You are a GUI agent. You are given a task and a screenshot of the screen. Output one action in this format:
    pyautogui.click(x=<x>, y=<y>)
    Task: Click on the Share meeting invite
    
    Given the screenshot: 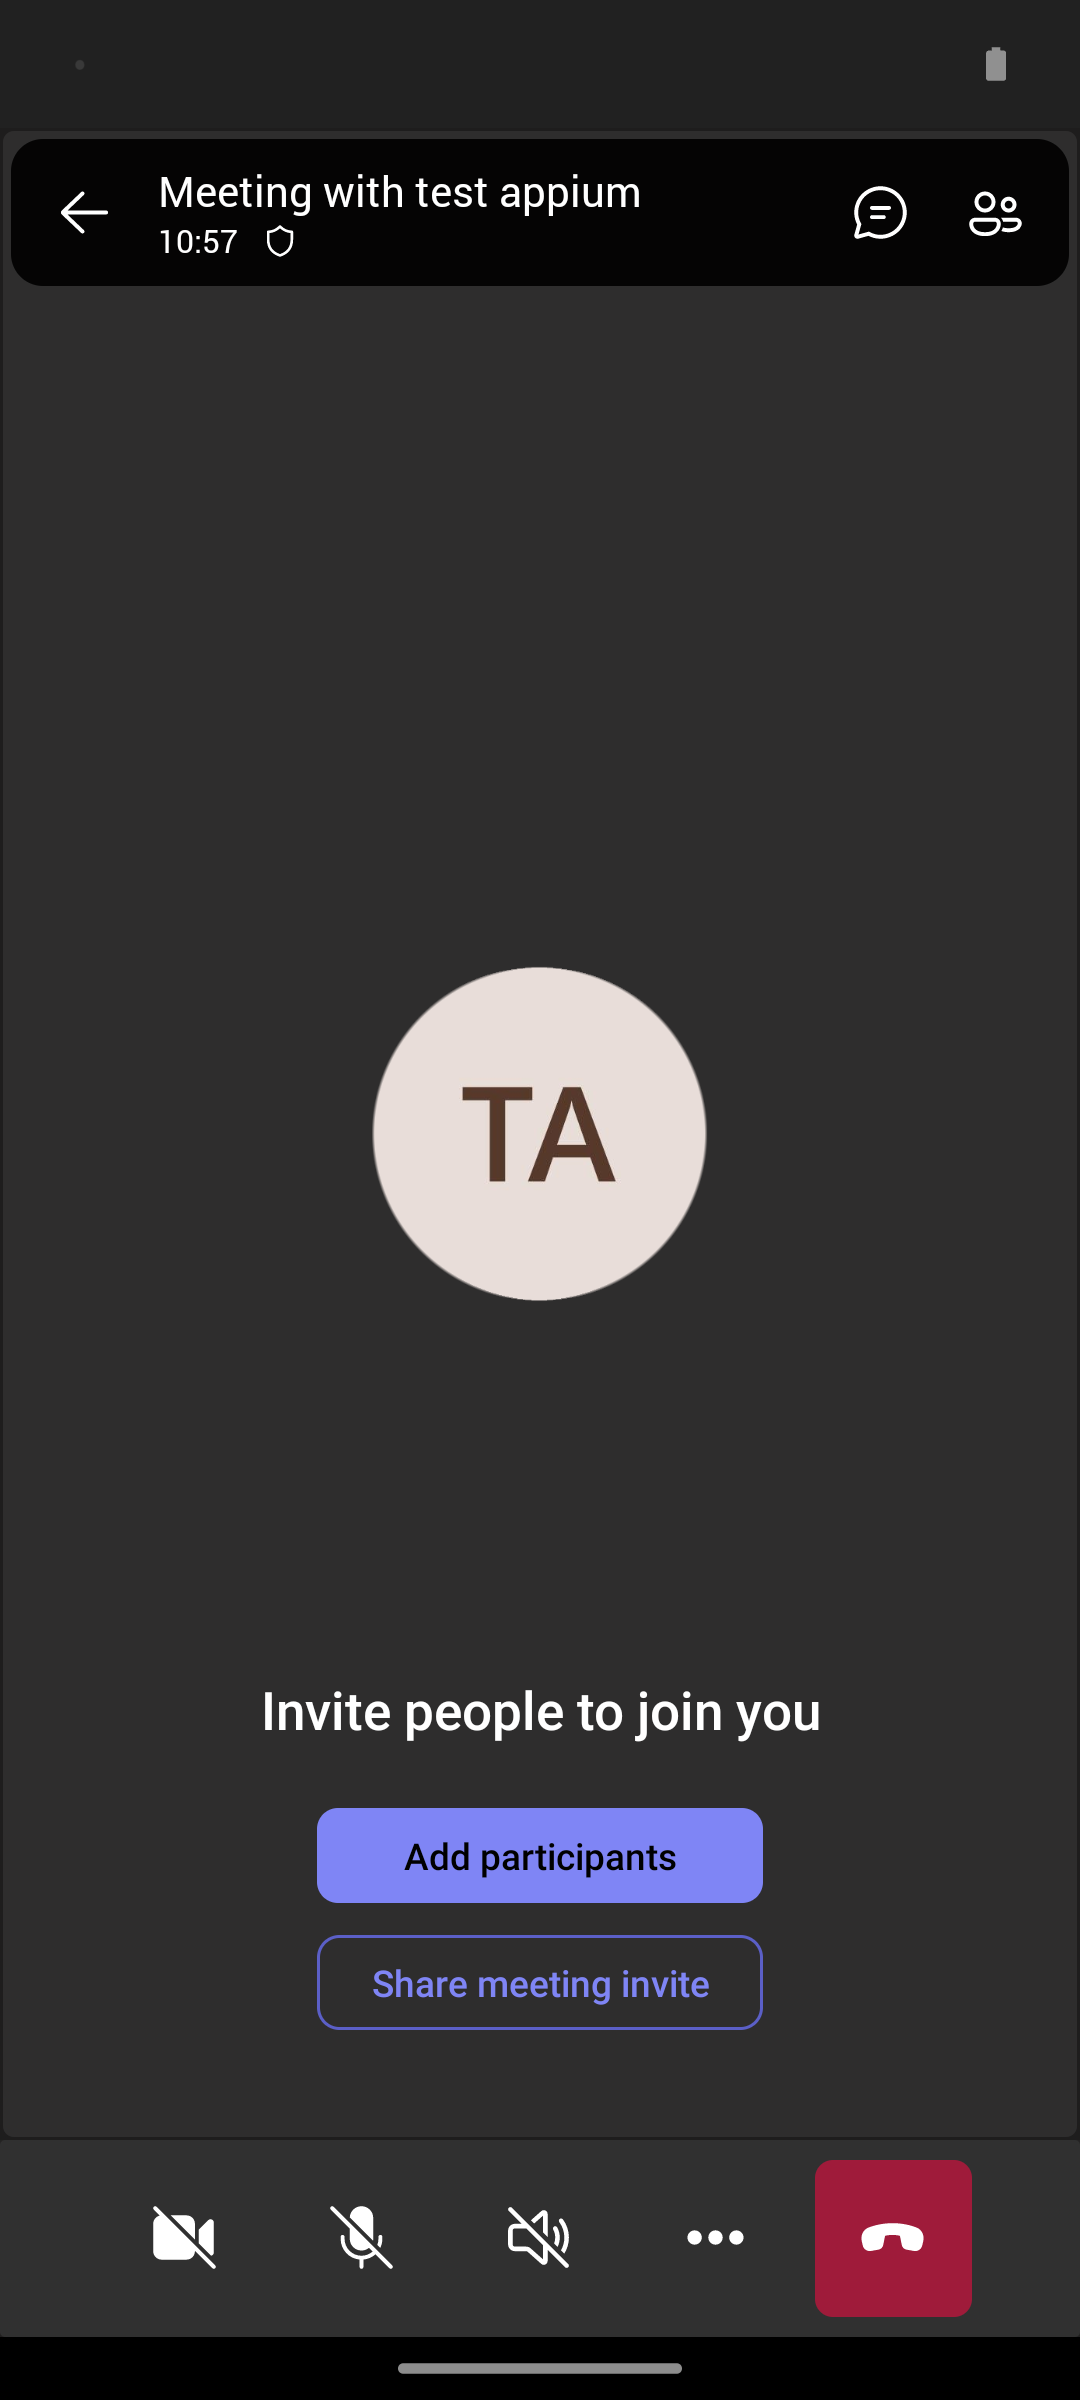 What is the action you would take?
    pyautogui.click(x=540, y=1982)
    